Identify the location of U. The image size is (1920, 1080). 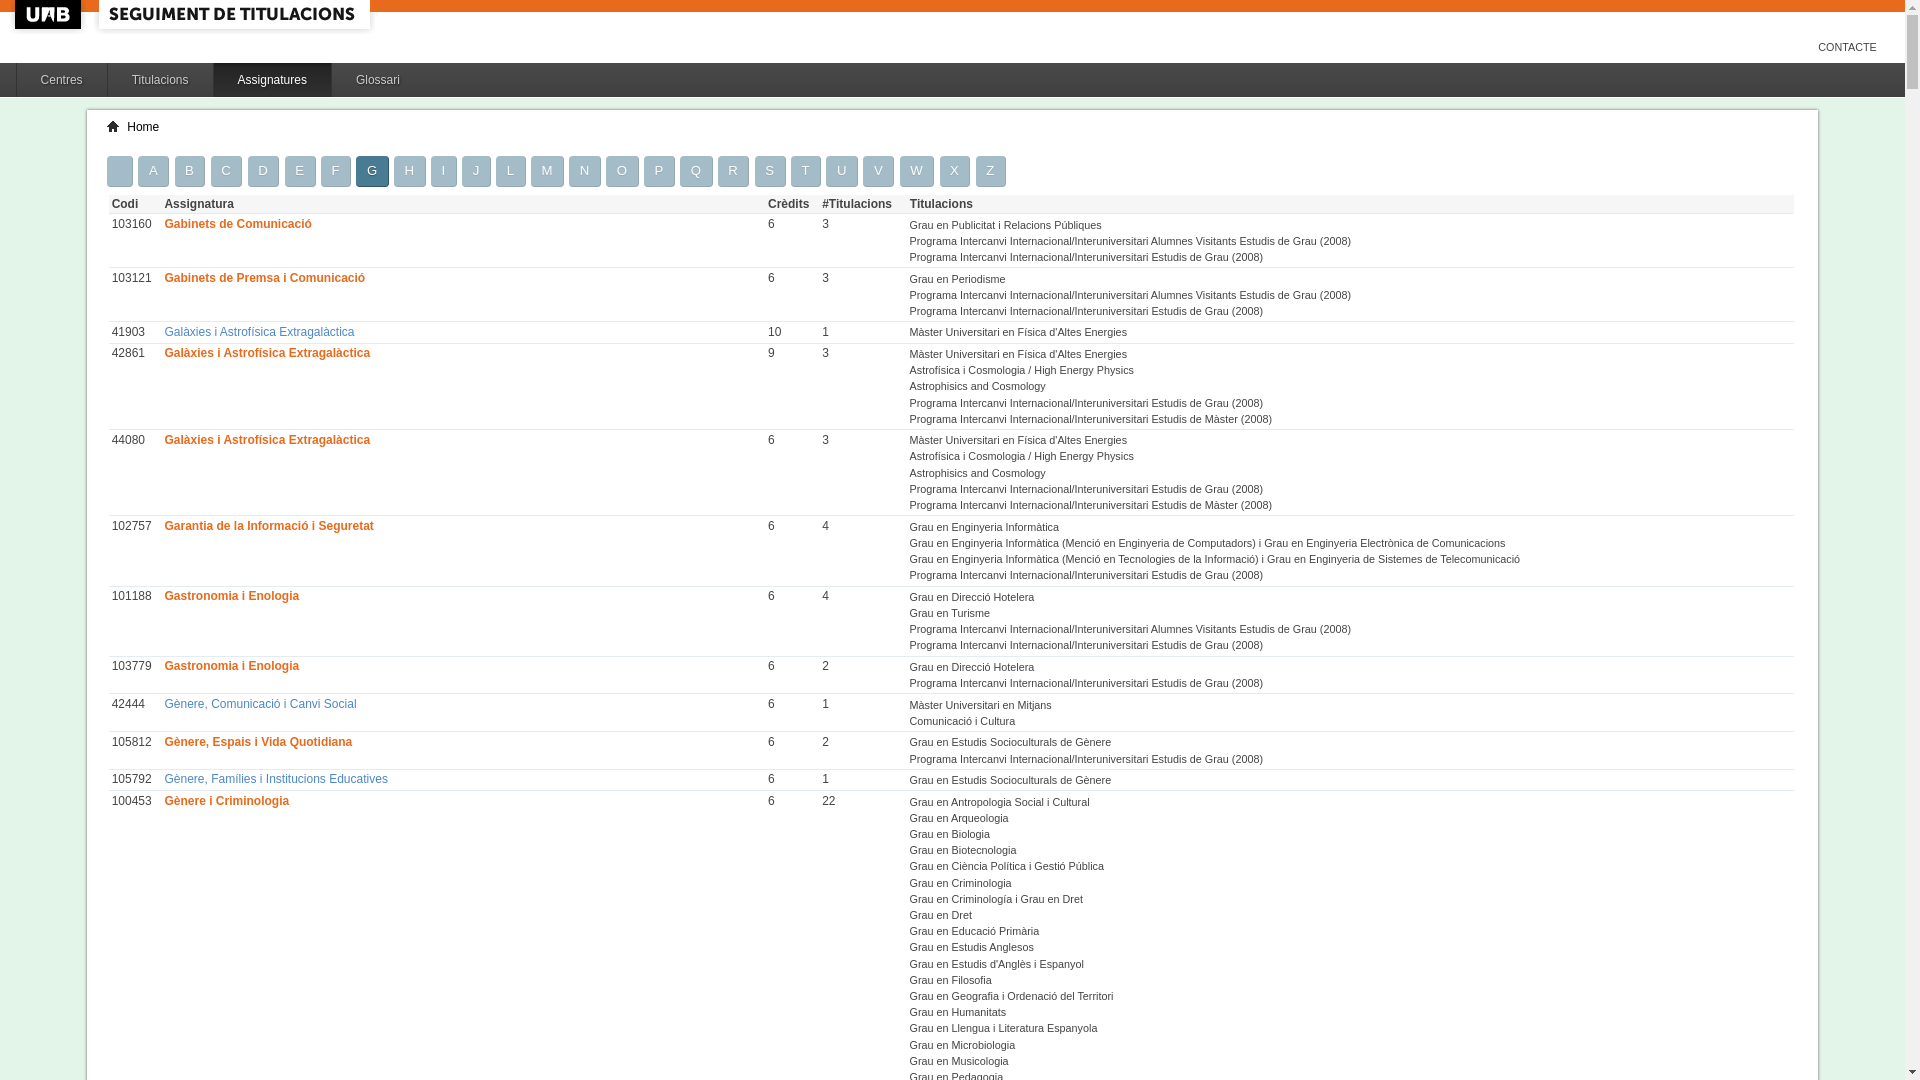
(842, 170).